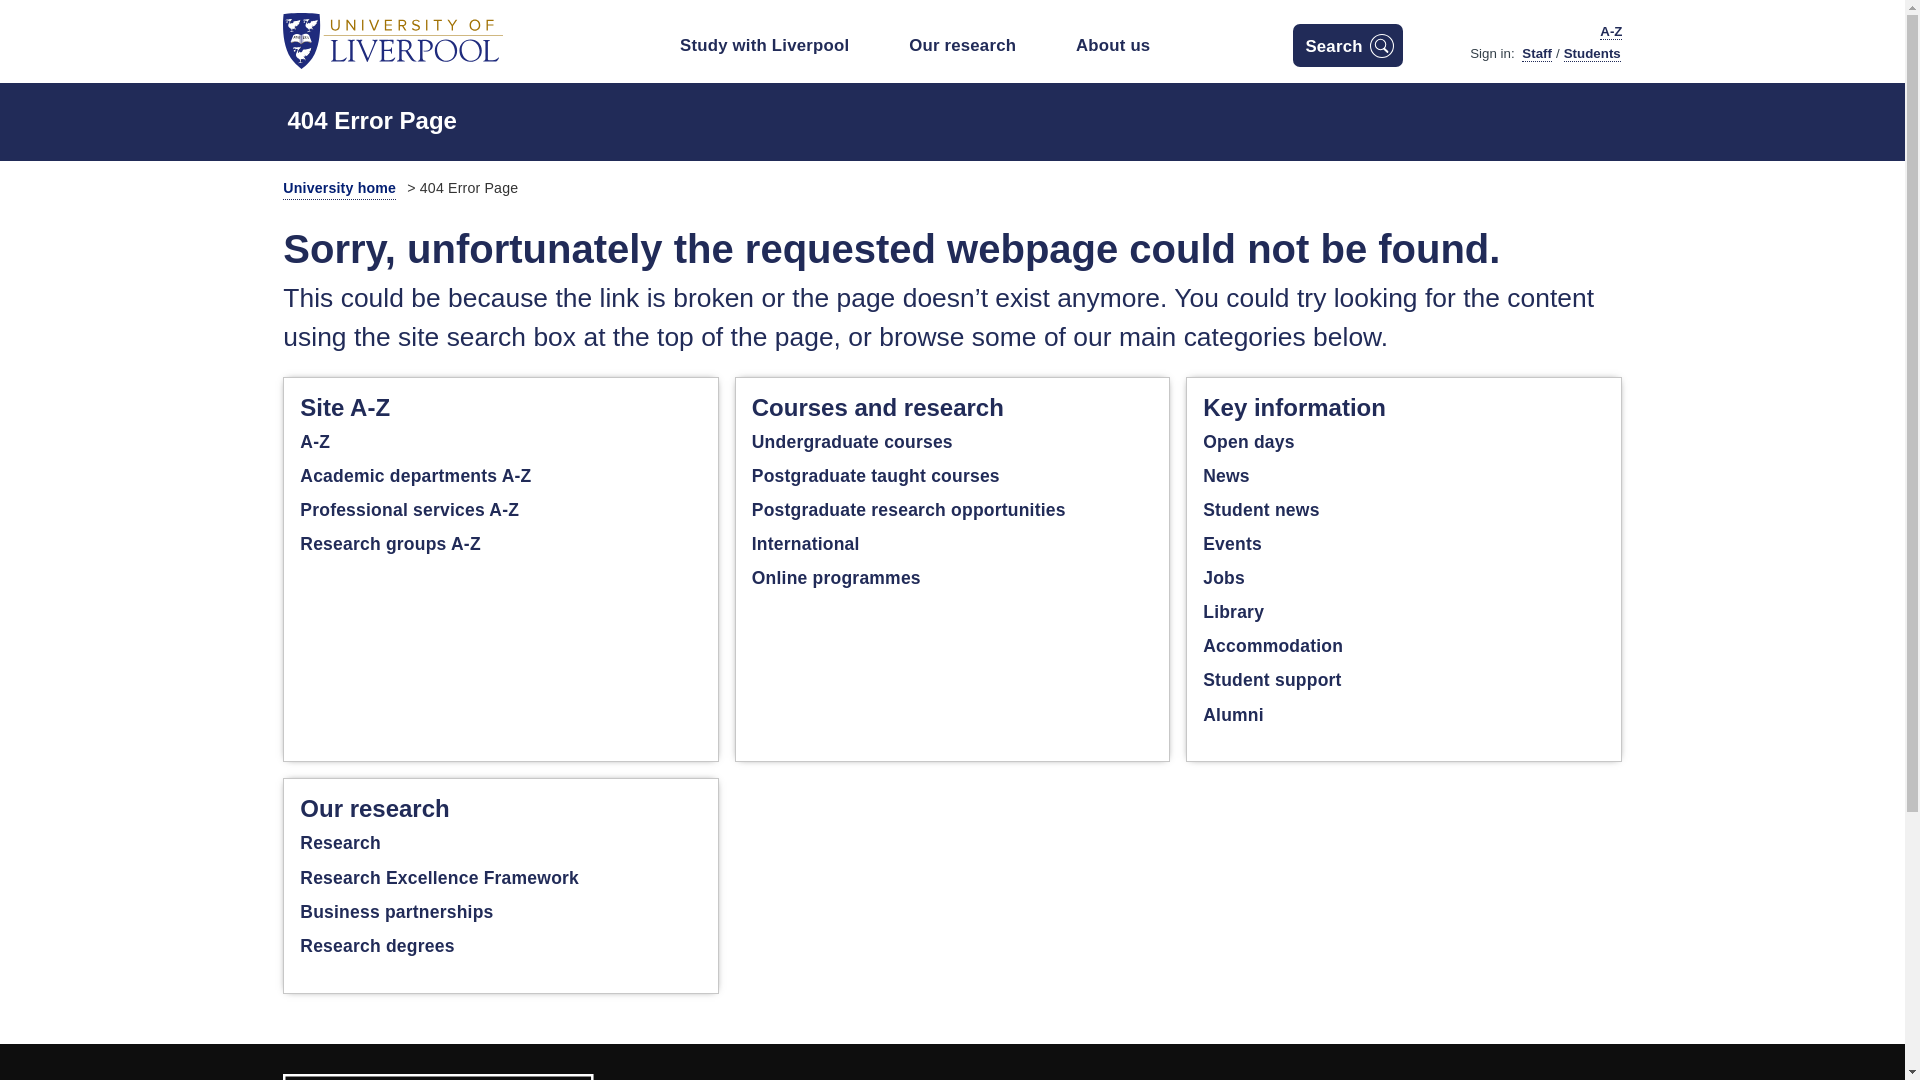 The image size is (1920, 1080). What do you see at coordinates (1233, 612) in the screenshot?
I see `Library` at bounding box center [1233, 612].